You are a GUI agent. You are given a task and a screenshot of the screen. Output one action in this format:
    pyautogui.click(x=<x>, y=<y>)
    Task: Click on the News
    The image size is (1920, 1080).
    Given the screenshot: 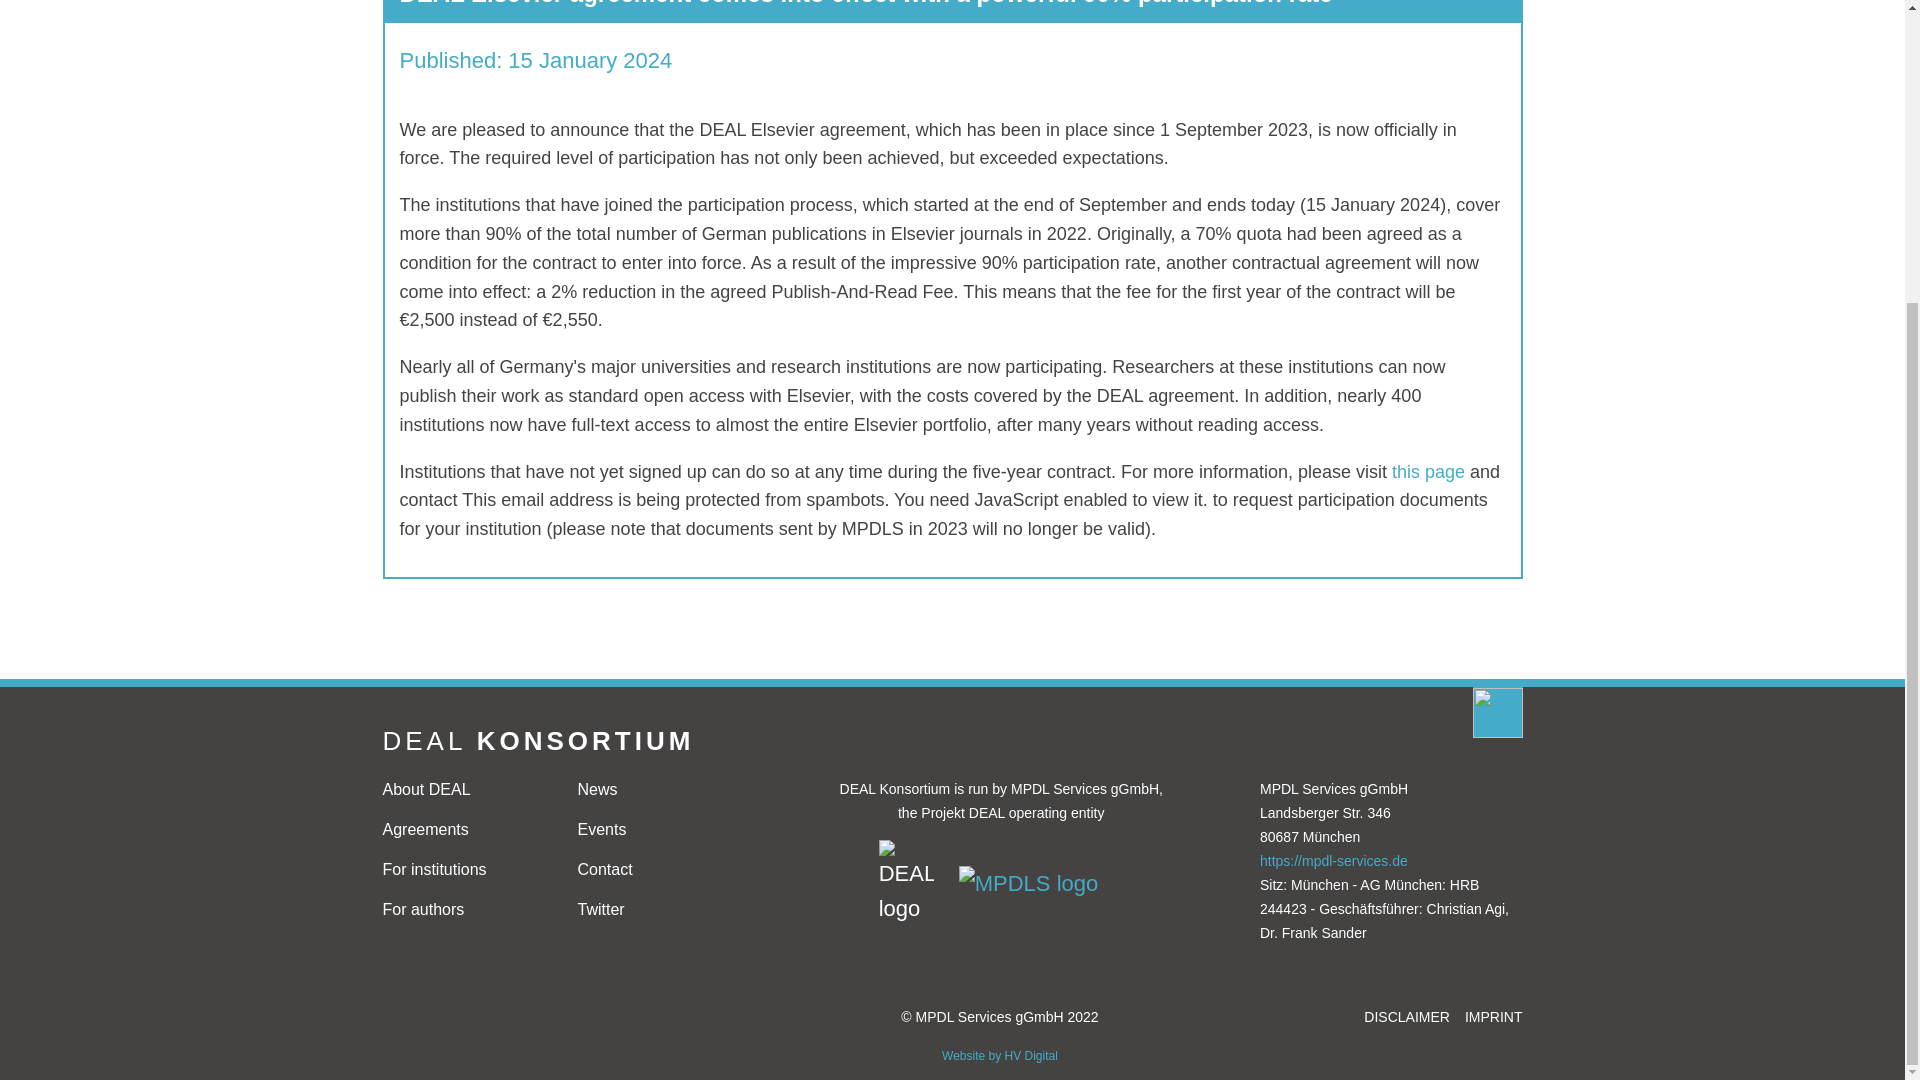 What is the action you would take?
    pyautogui.click(x=659, y=790)
    